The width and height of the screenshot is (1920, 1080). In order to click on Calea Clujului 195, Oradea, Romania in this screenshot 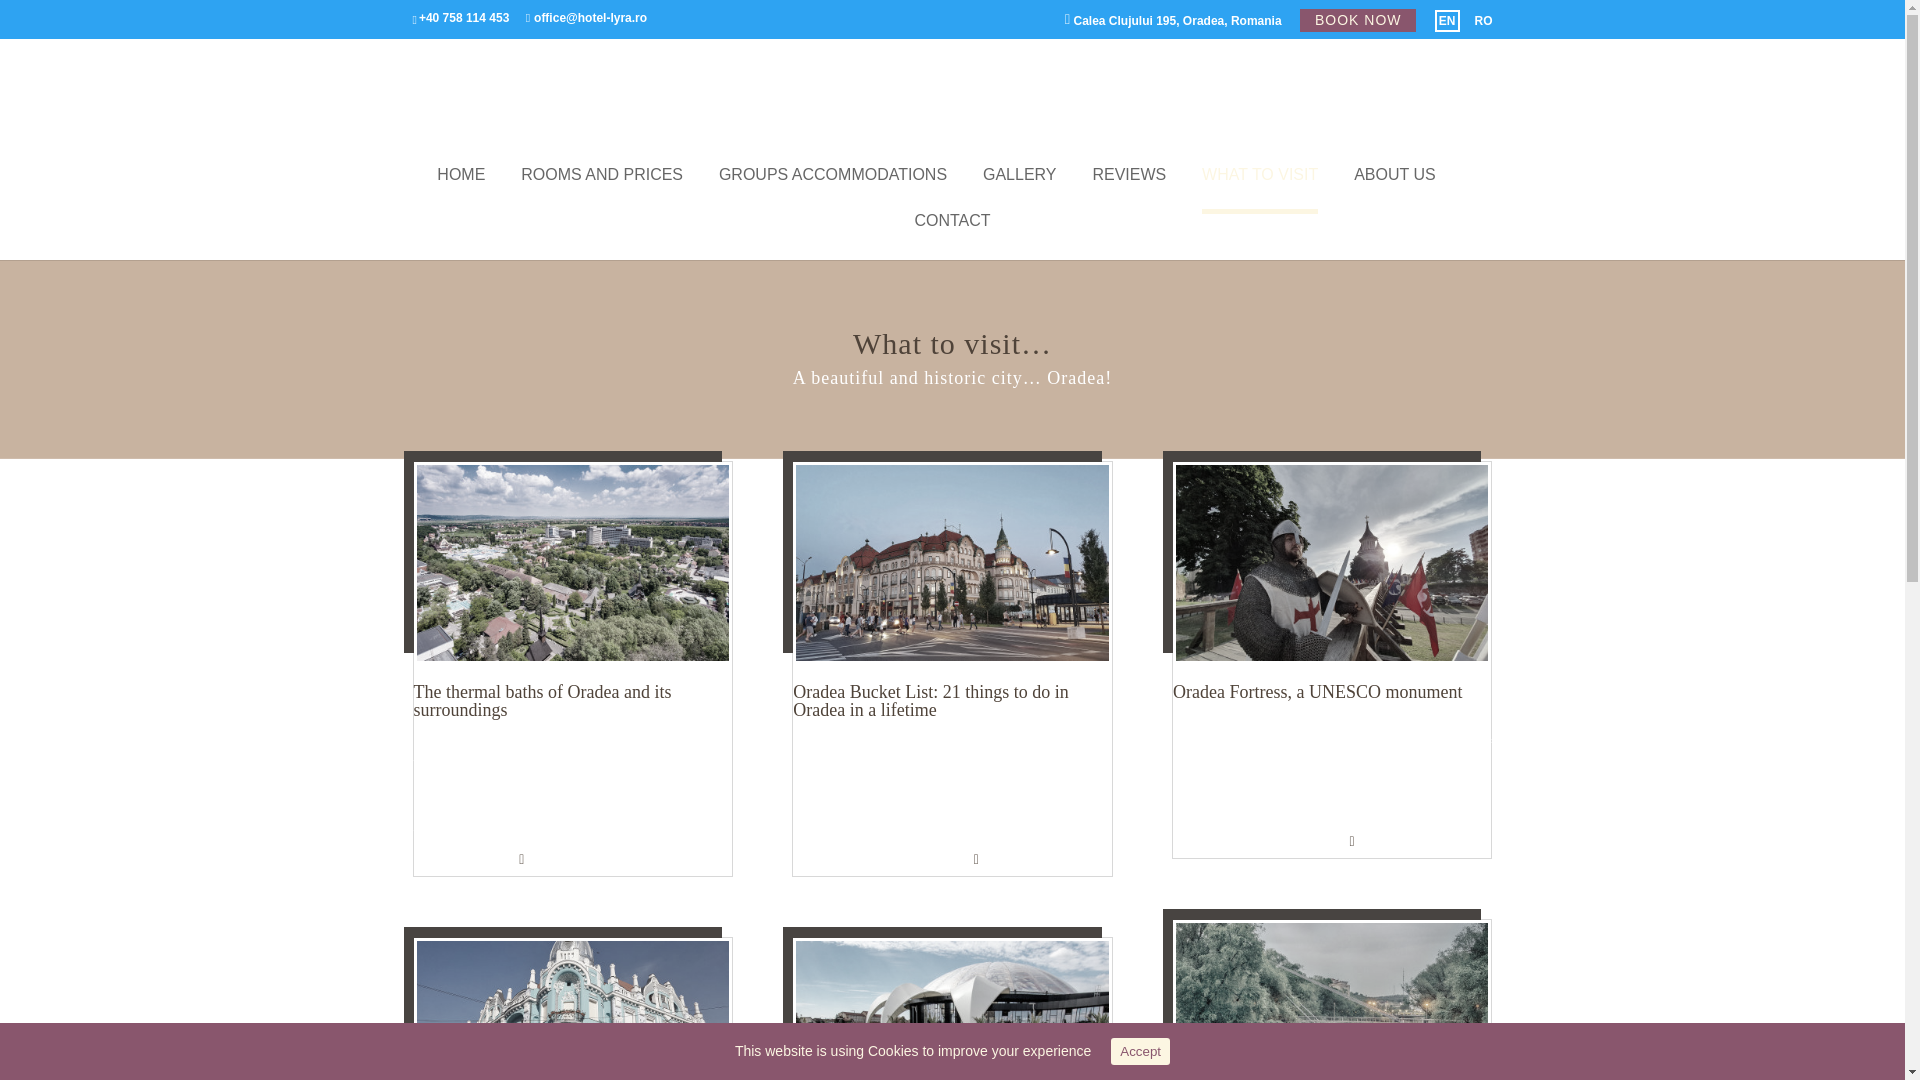, I will do `click(1174, 24)`.